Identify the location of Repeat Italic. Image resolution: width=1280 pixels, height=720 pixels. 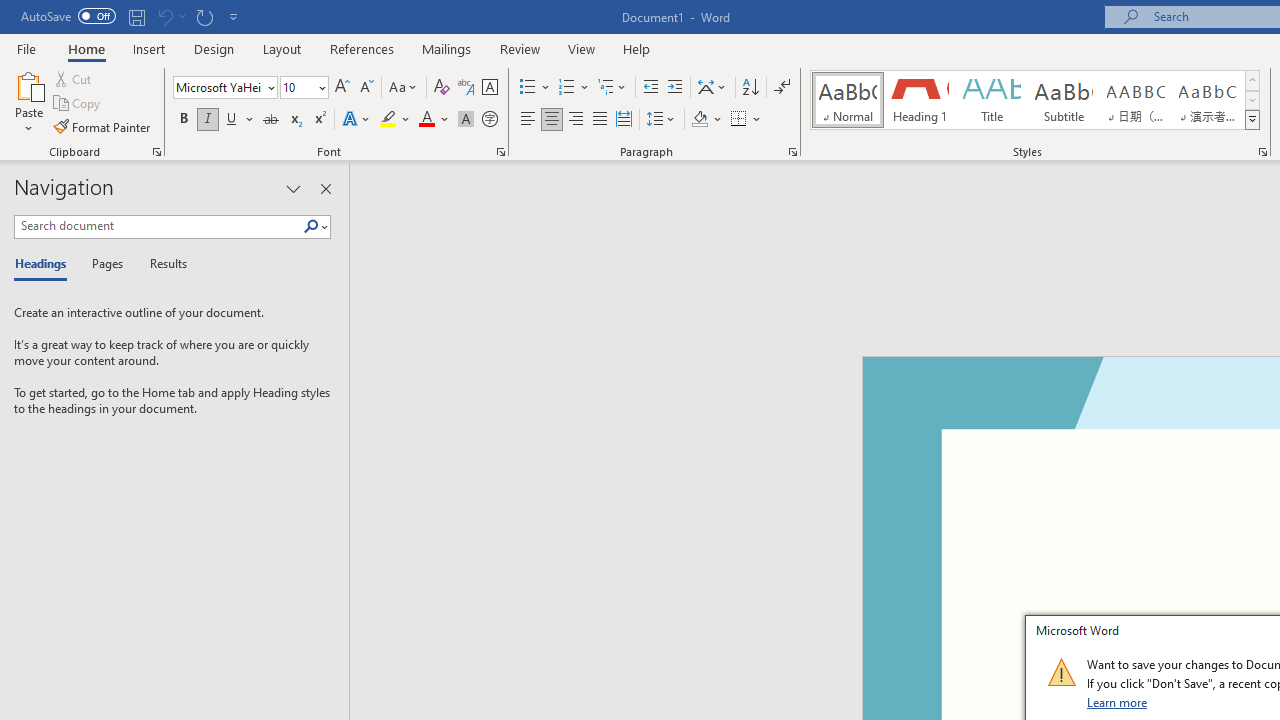
(204, 16).